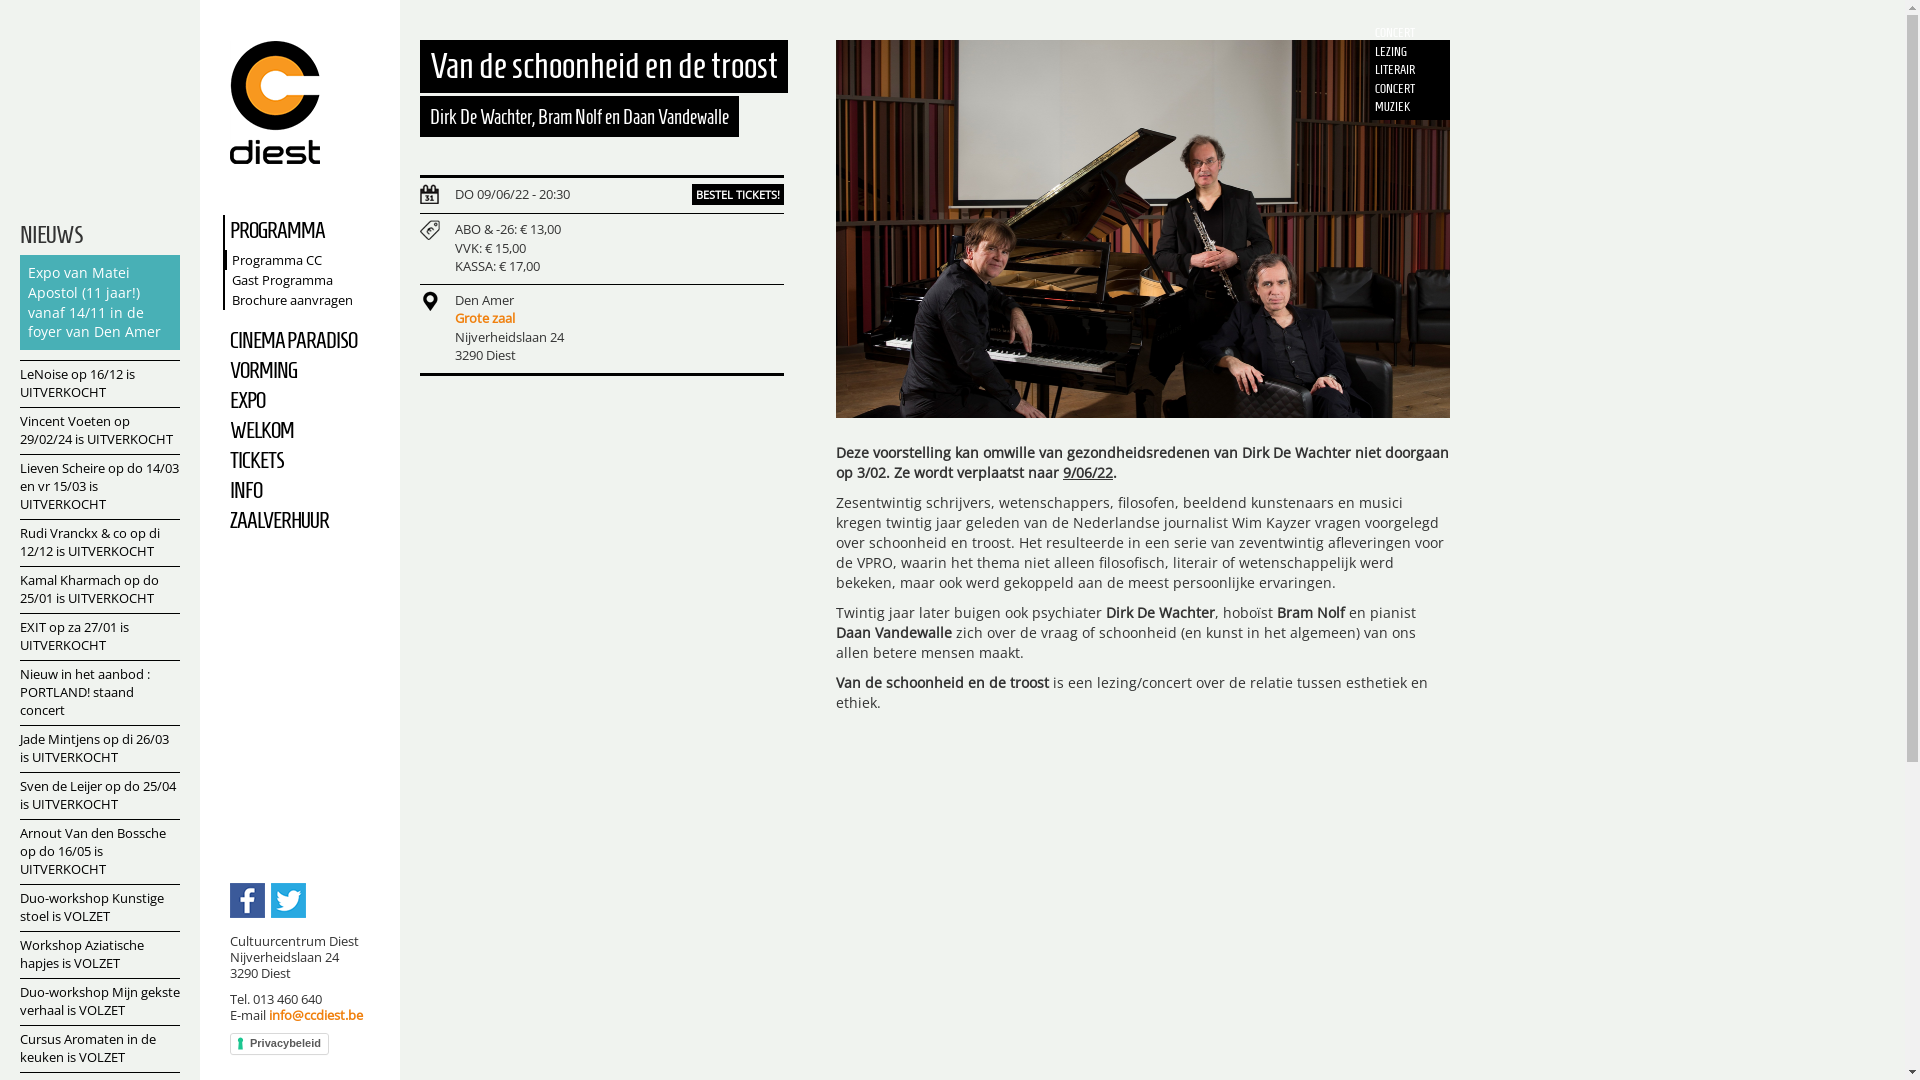  What do you see at coordinates (306, 490) in the screenshot?
I see `INFO` at bounding box center [306, 490].